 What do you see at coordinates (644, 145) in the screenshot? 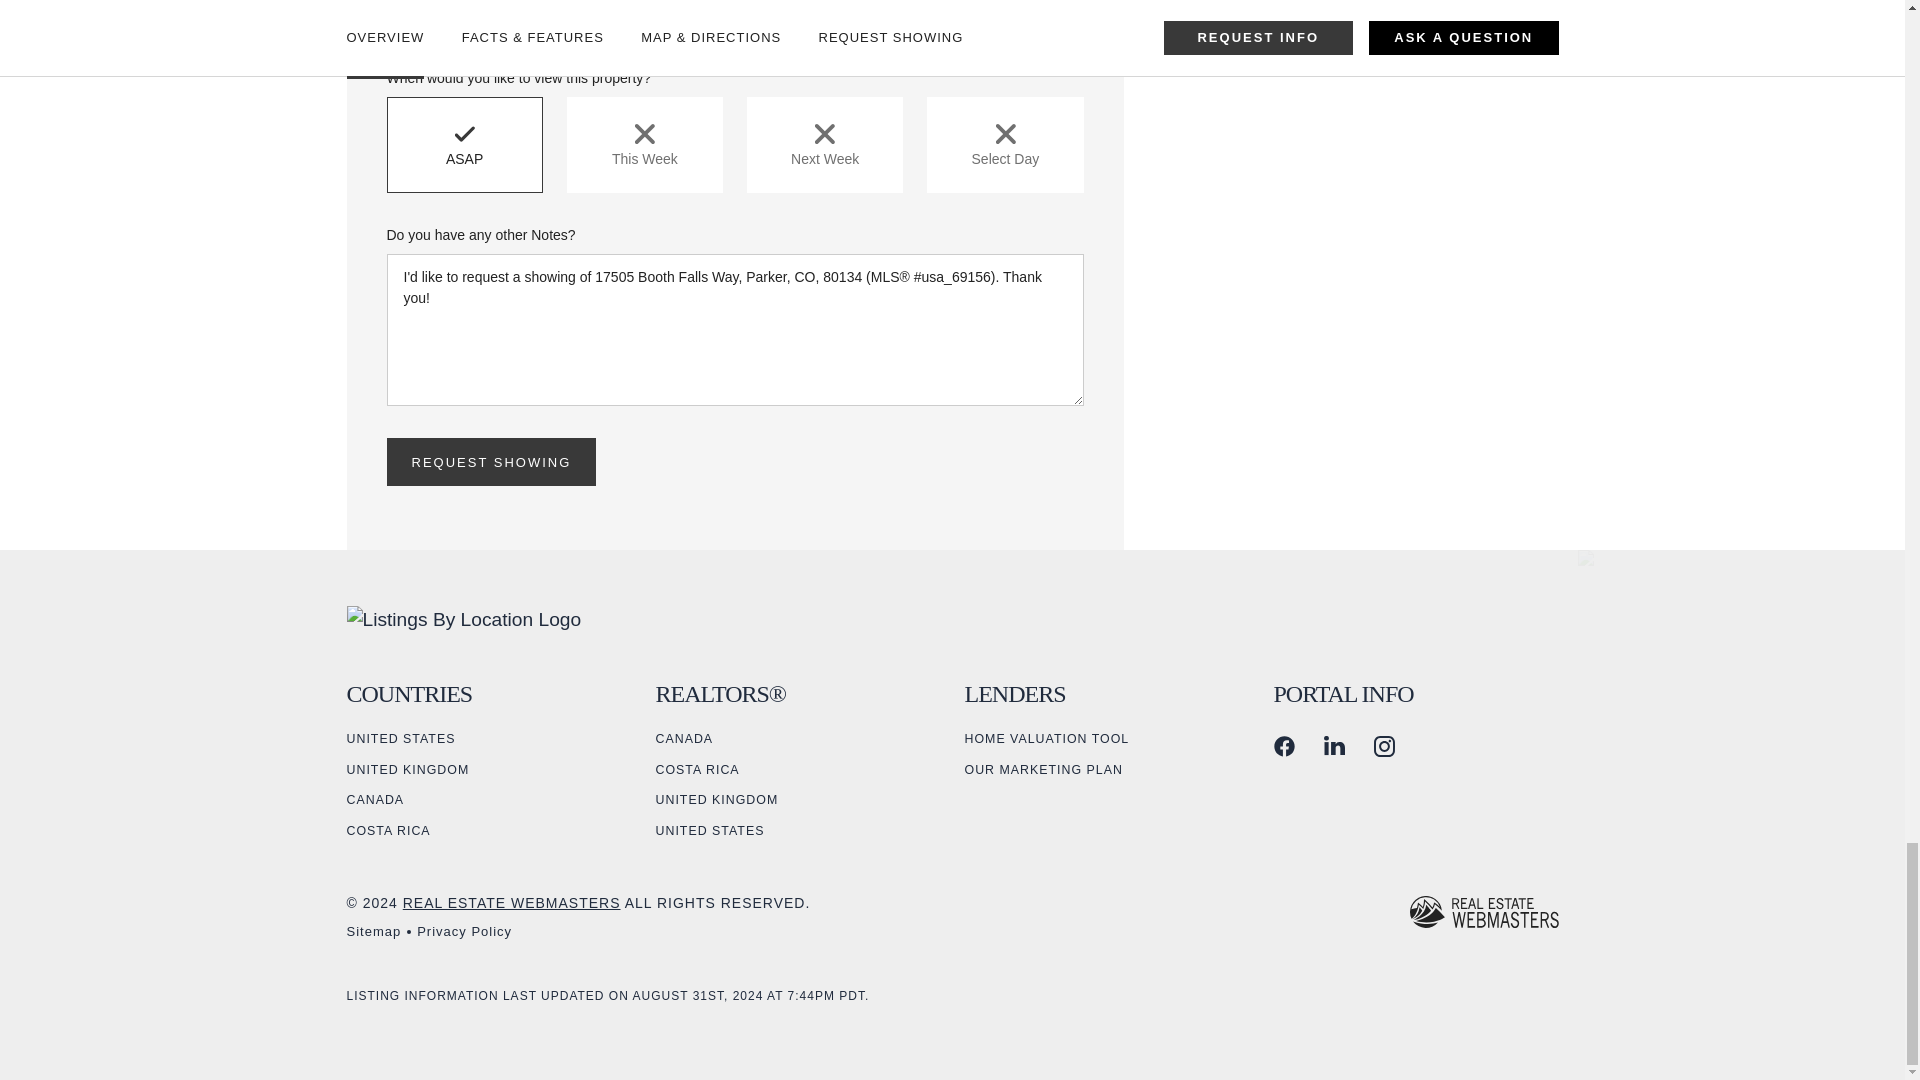
I see `This Week` at bounding box center [644, 145].